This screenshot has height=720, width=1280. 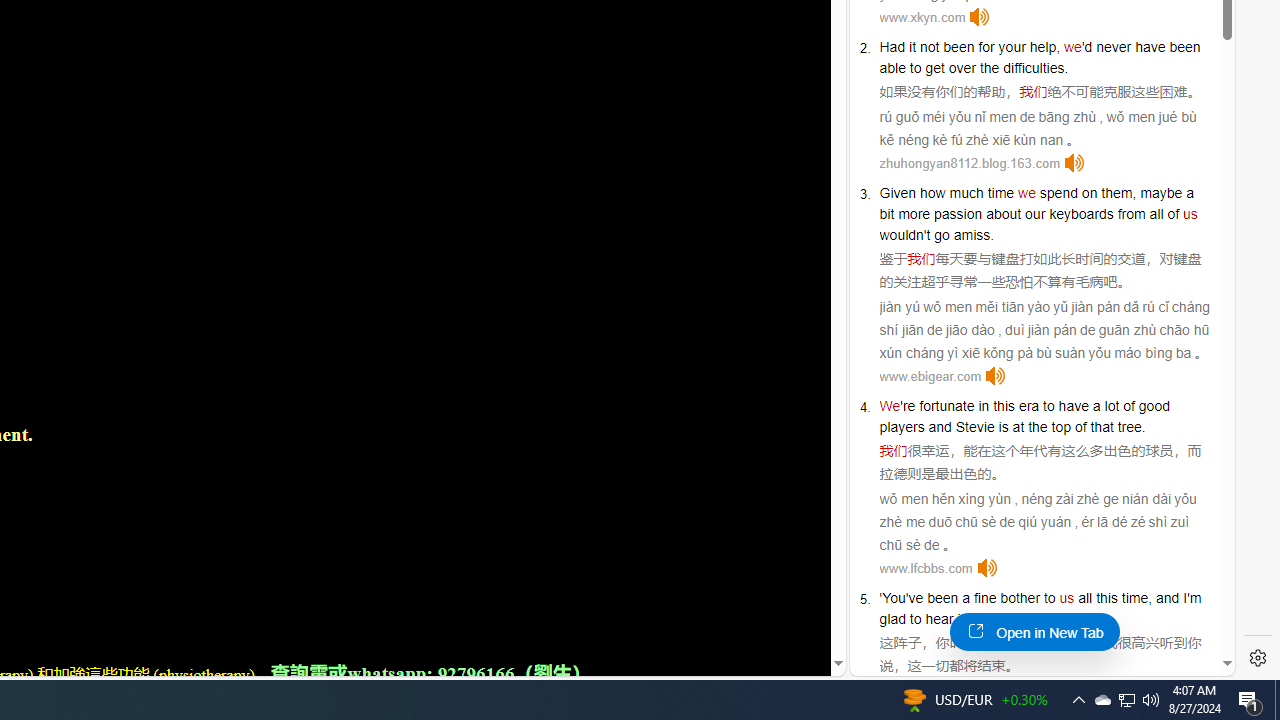 What do you see at coordinates (1066, 598) in the screenshot?
I see `us` at bounding box center [1066, 598].